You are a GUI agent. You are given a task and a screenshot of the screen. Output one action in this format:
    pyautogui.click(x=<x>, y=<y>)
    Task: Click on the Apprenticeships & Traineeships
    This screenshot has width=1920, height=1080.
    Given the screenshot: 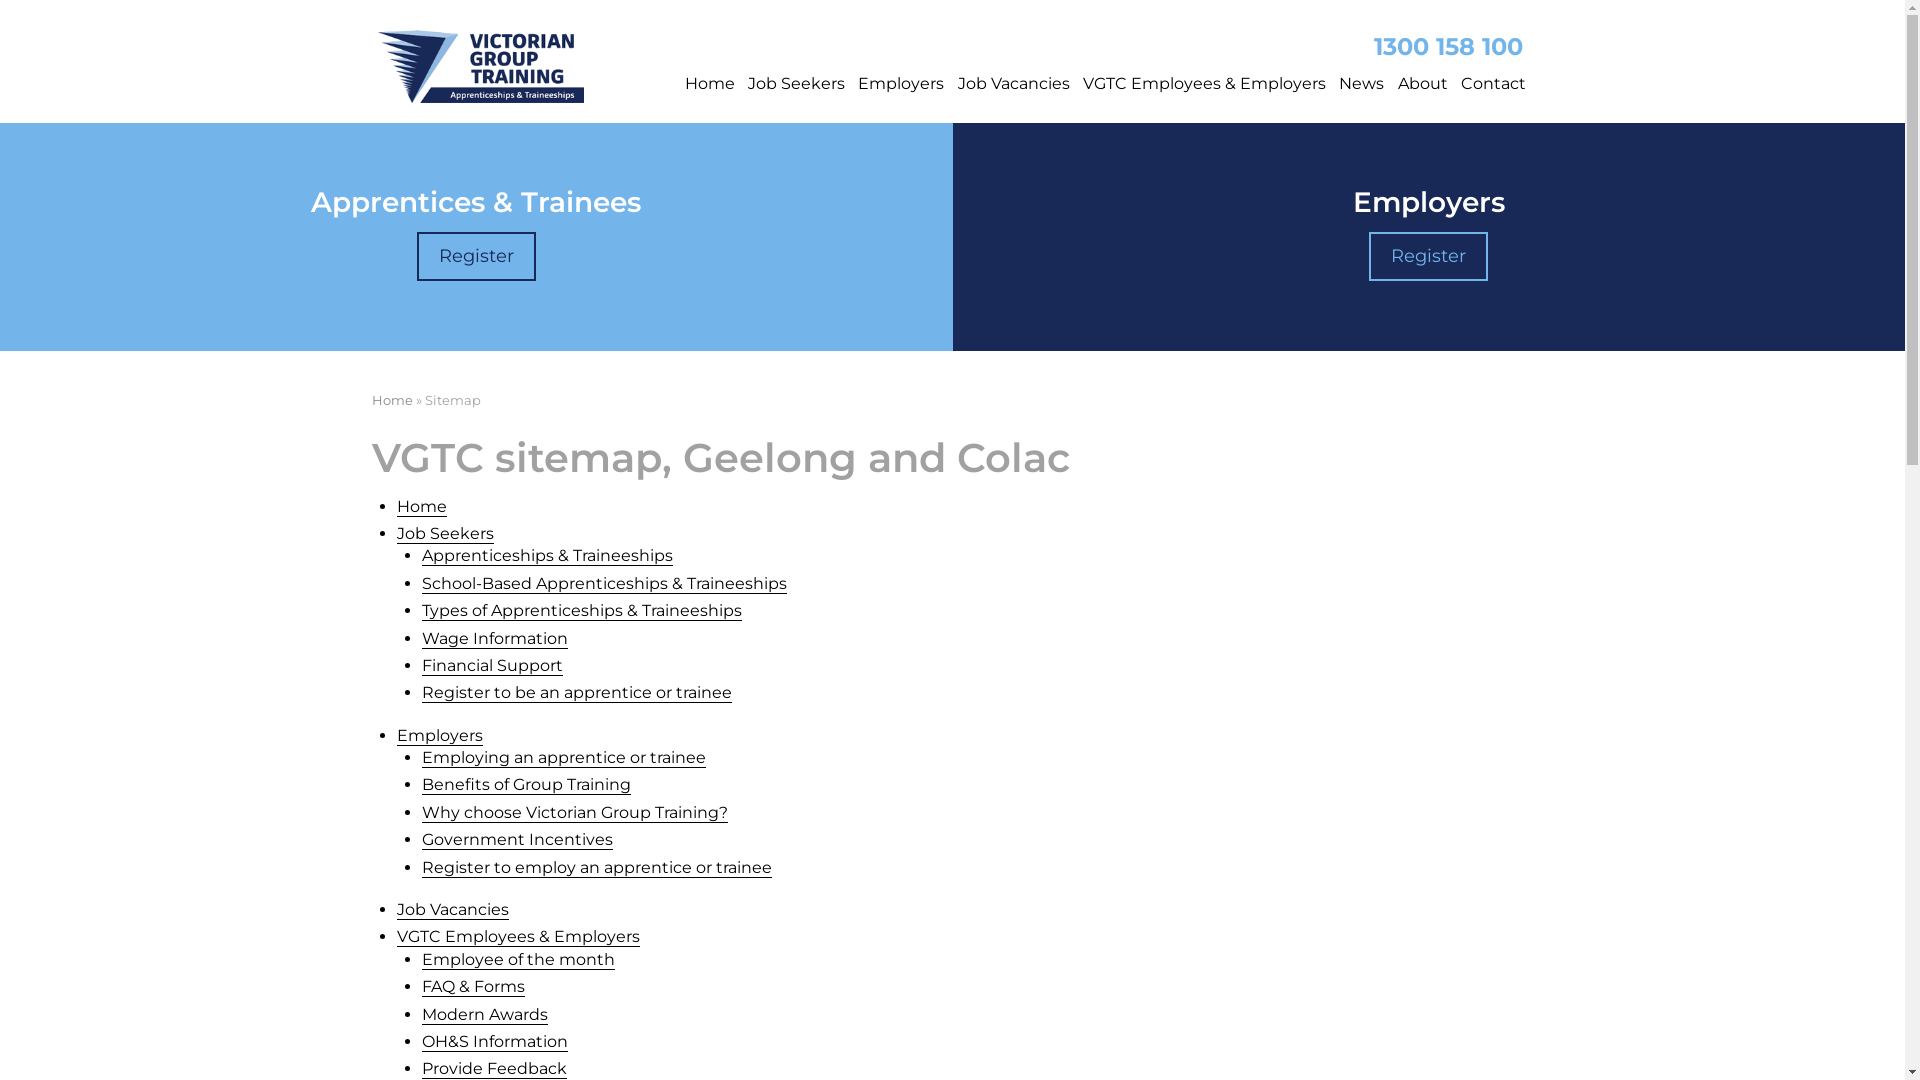 What is the action you would take?
    pyautogui.click(x=548, y=556)
    